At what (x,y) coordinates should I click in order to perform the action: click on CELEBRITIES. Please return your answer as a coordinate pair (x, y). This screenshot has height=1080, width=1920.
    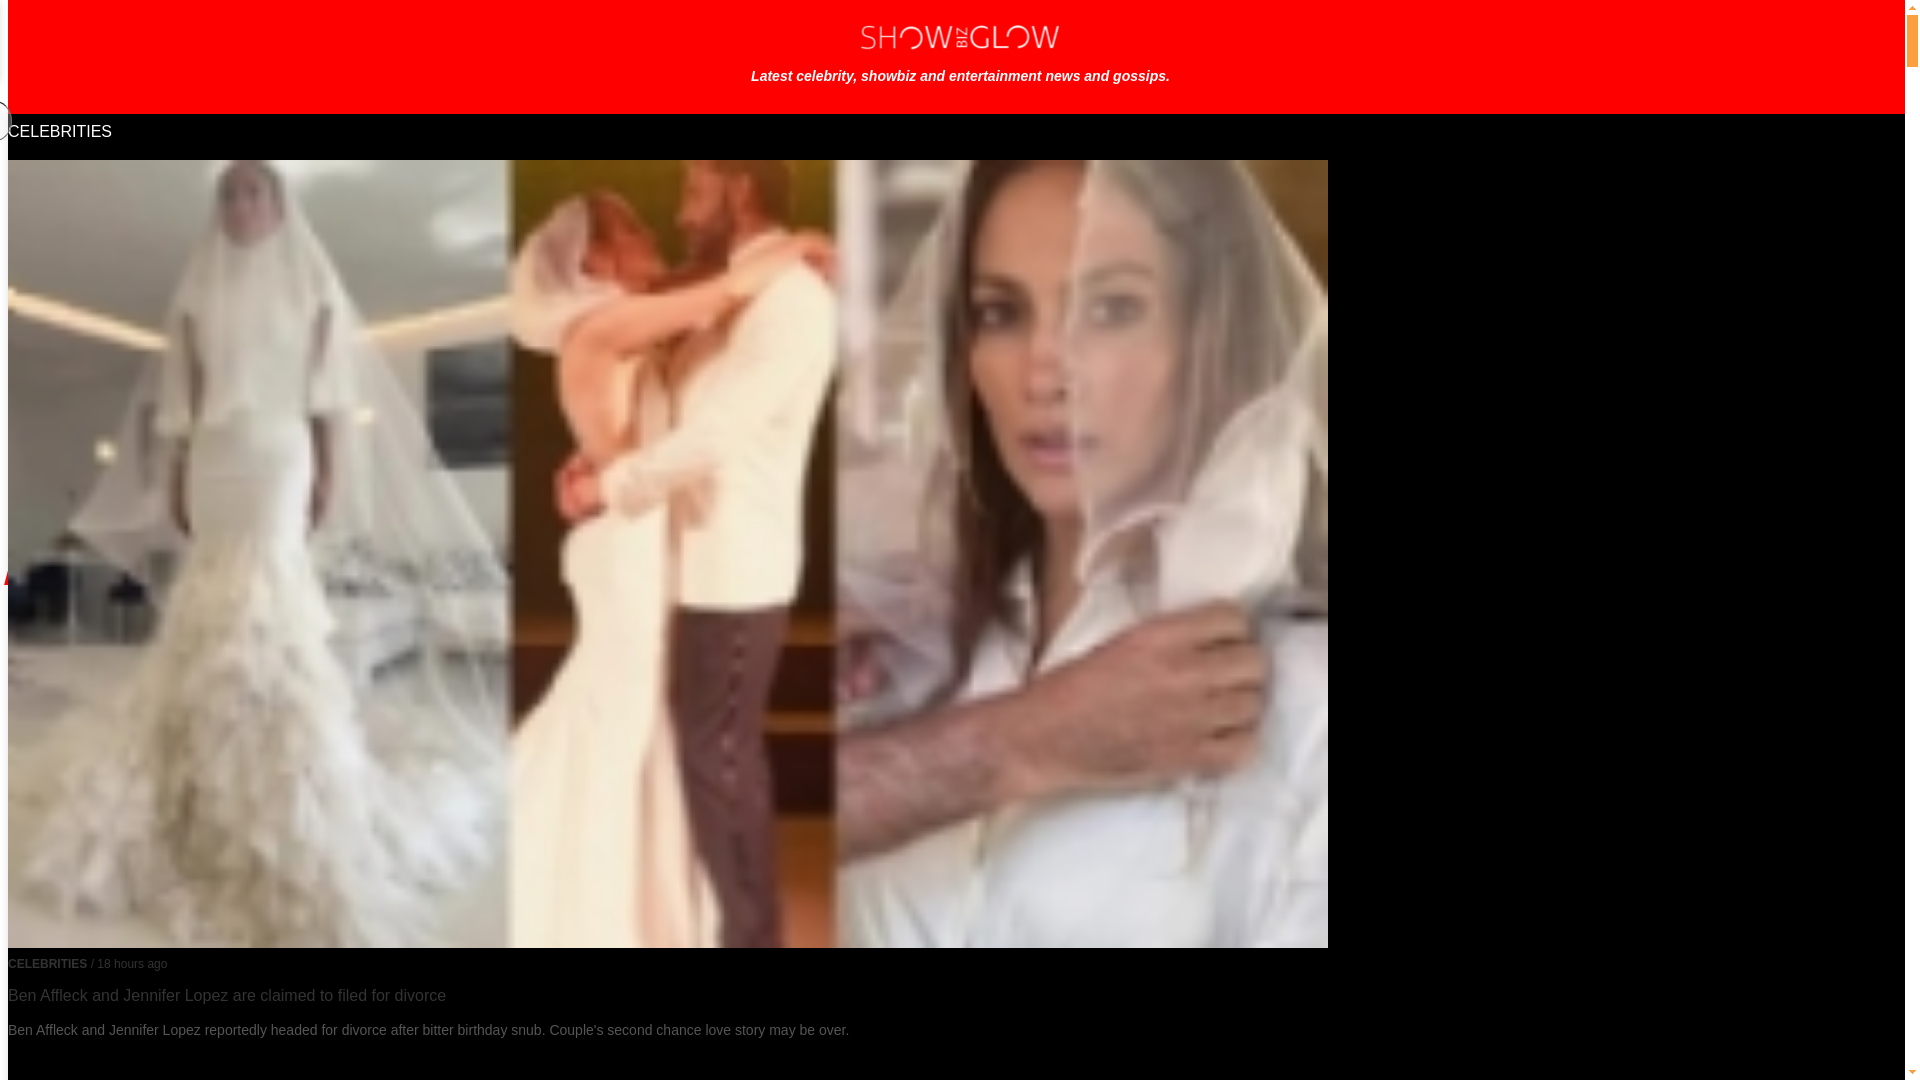
    Looking at the image, I should click on (59, 132).